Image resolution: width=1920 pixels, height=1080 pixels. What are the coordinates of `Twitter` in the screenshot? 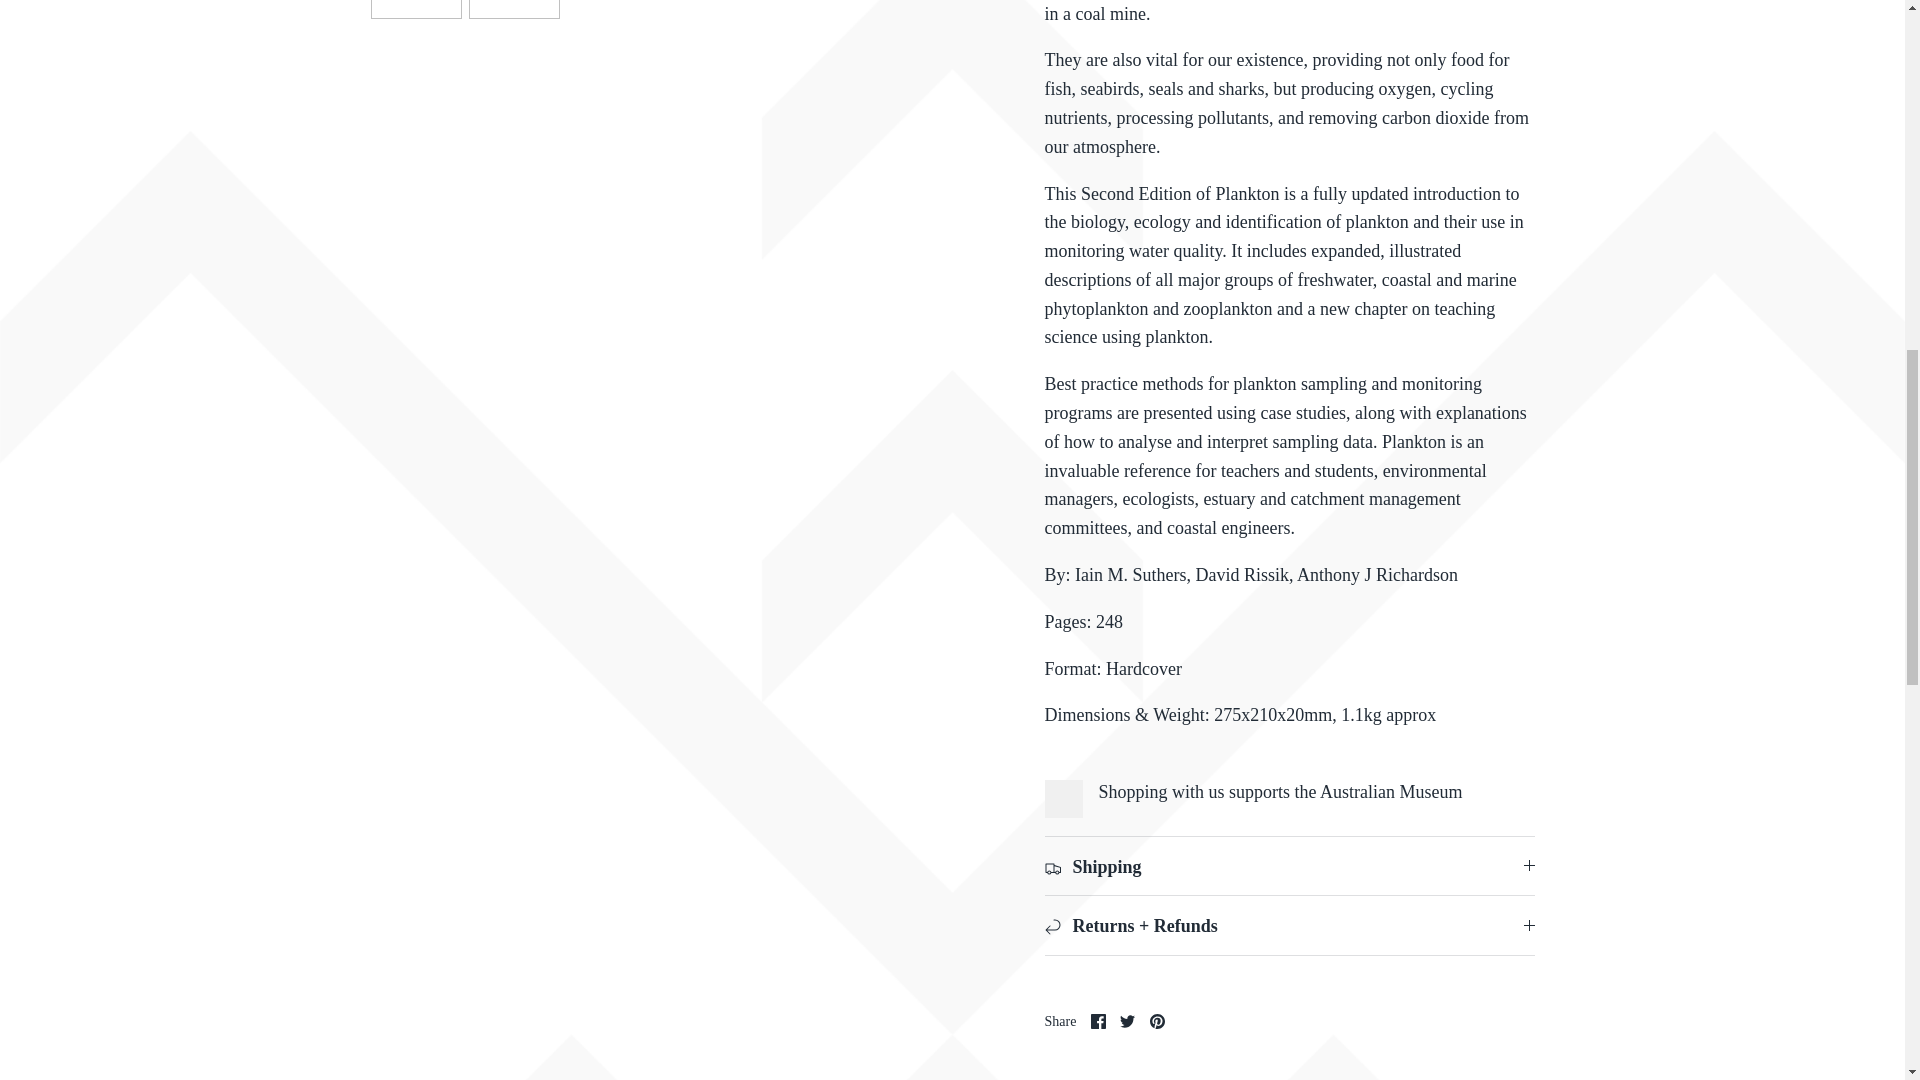 It's located at (1126, 1022).